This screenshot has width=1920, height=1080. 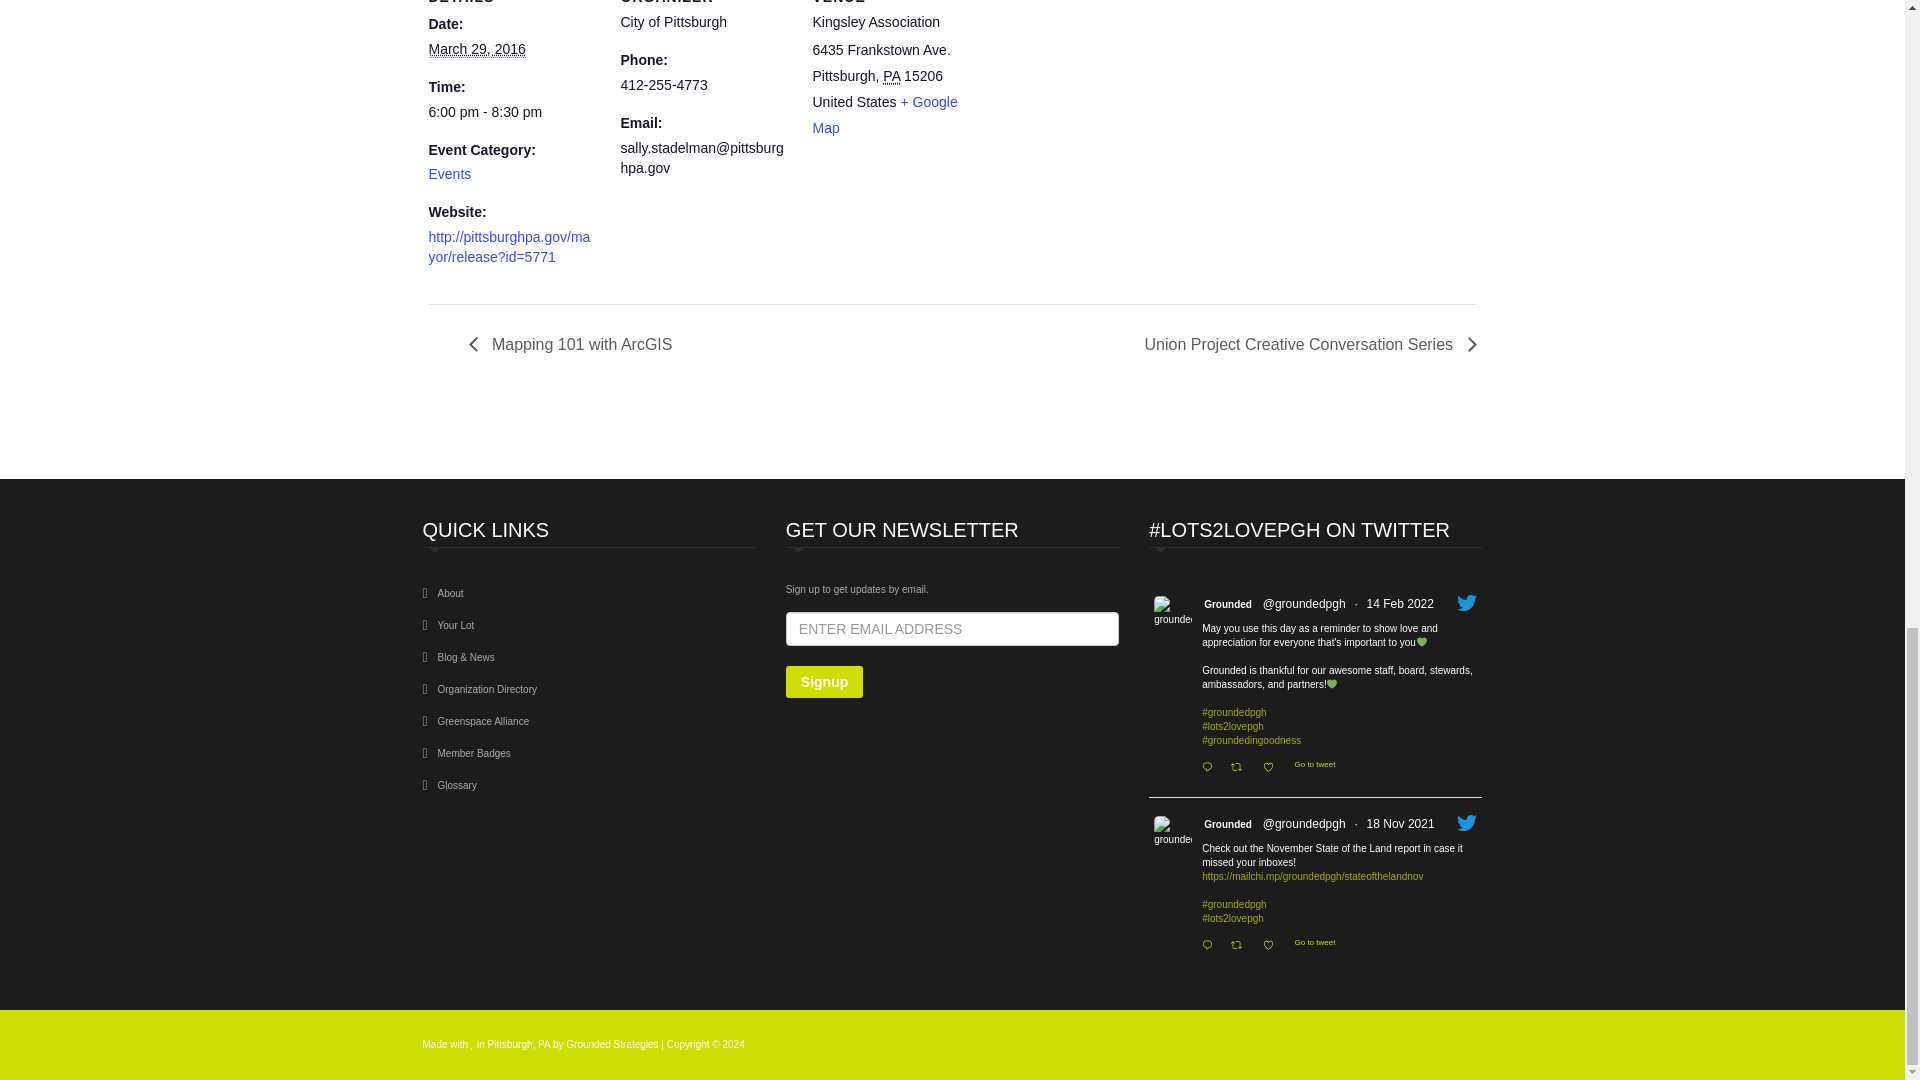 I want to click on Glossary, so click(x=456, y=784).